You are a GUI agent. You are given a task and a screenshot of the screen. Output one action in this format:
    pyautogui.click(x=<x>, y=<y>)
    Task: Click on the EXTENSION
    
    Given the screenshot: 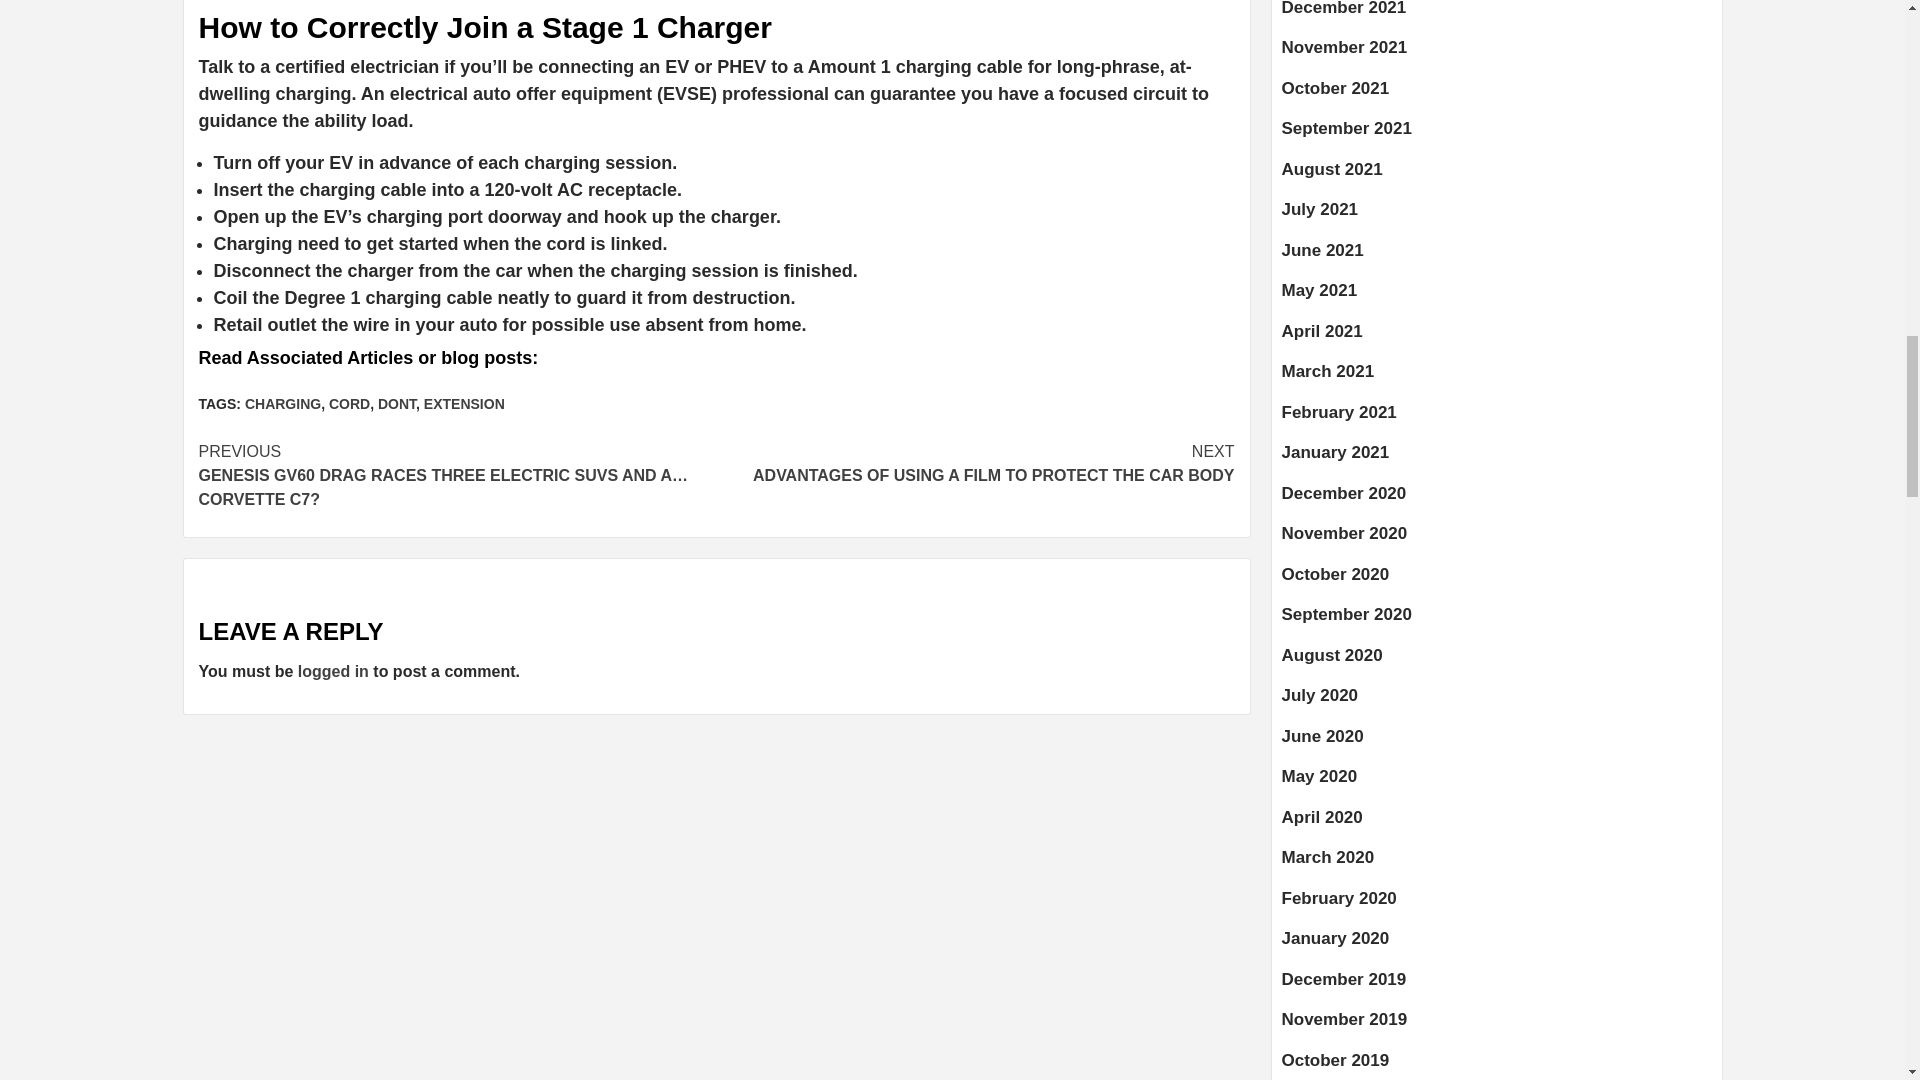 What is the action you would take?
    pyautogui.click(x=464, y=404)
    